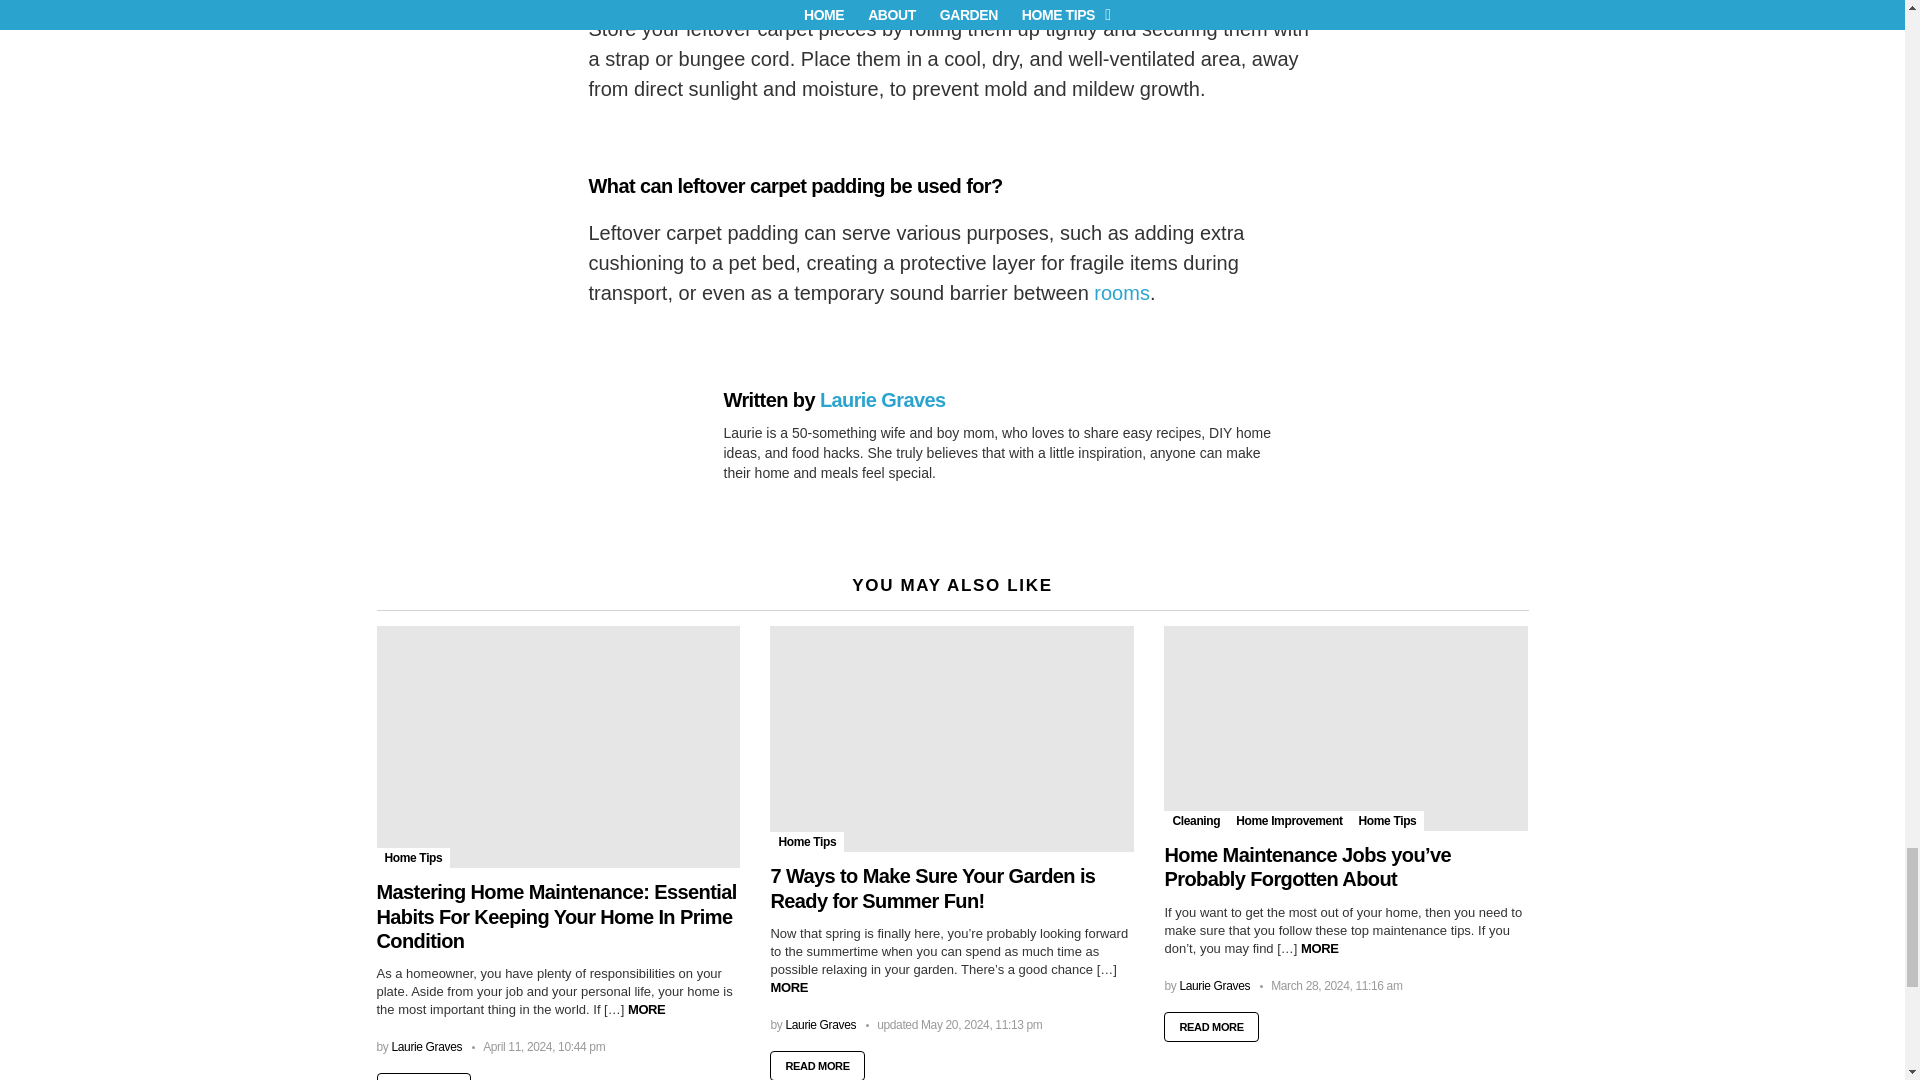 The width and height of the screenshot is (1920, 1080). I want to click on Laurie Graves, so click(426, 1047).